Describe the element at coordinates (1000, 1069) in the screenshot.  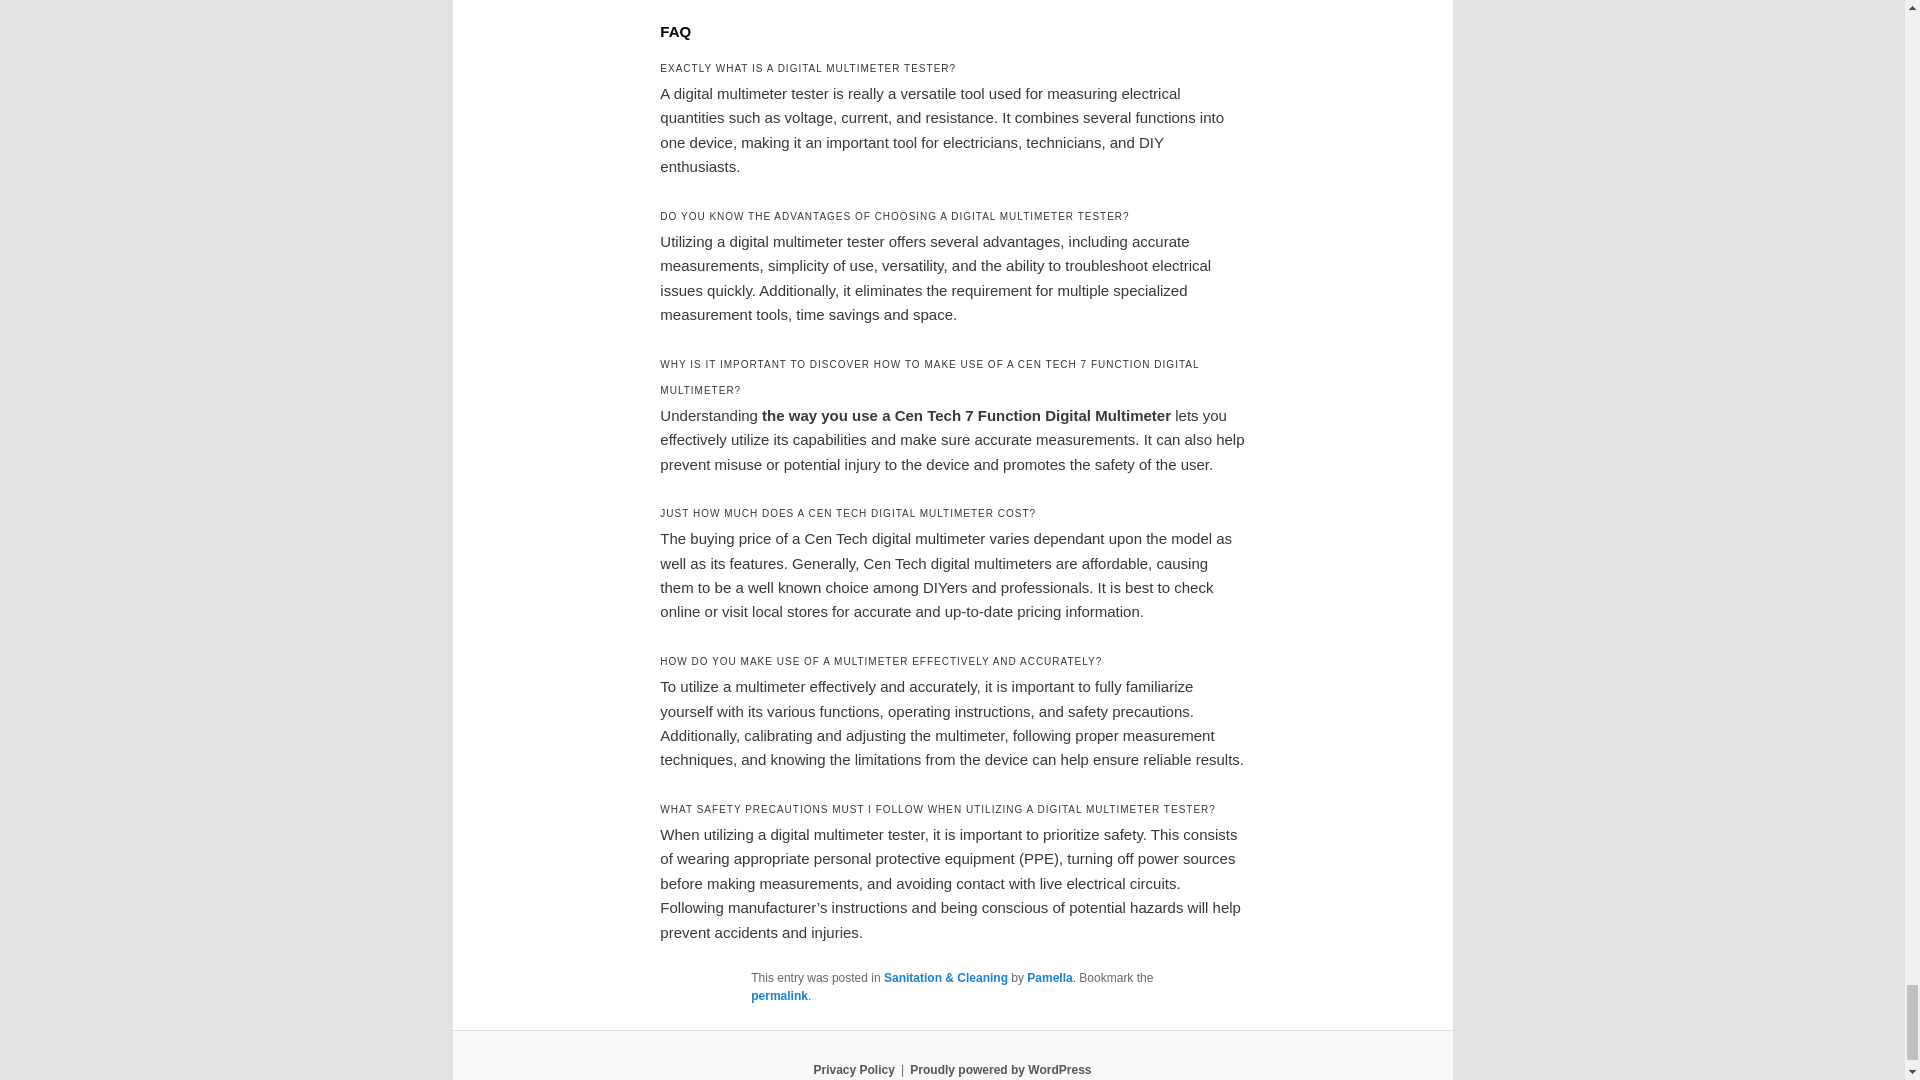
I see `Semantic Personal Publishing Platform` at that location.